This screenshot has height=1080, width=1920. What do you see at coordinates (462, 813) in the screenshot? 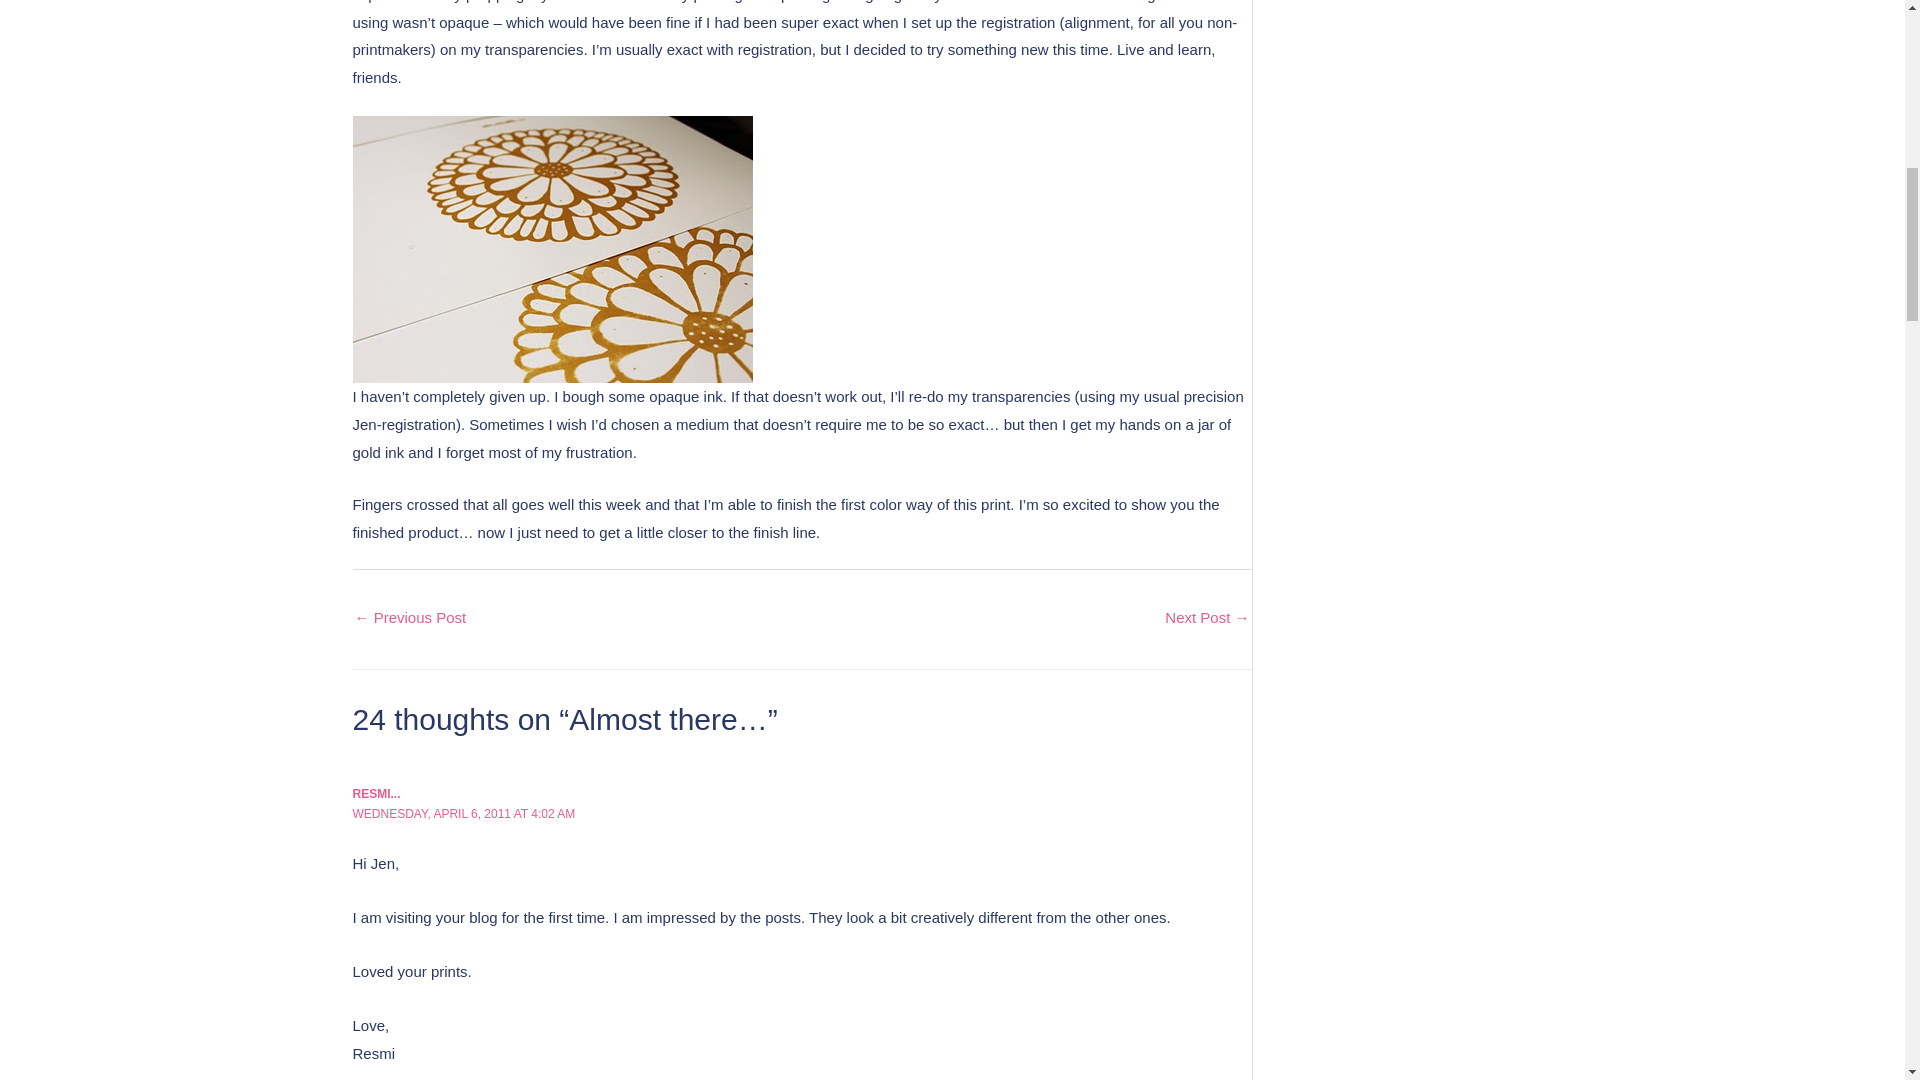
I see `WEDNESDAY, APRIL 6, 2011 AT 4:02 AM` at bounding box center [462, 813].